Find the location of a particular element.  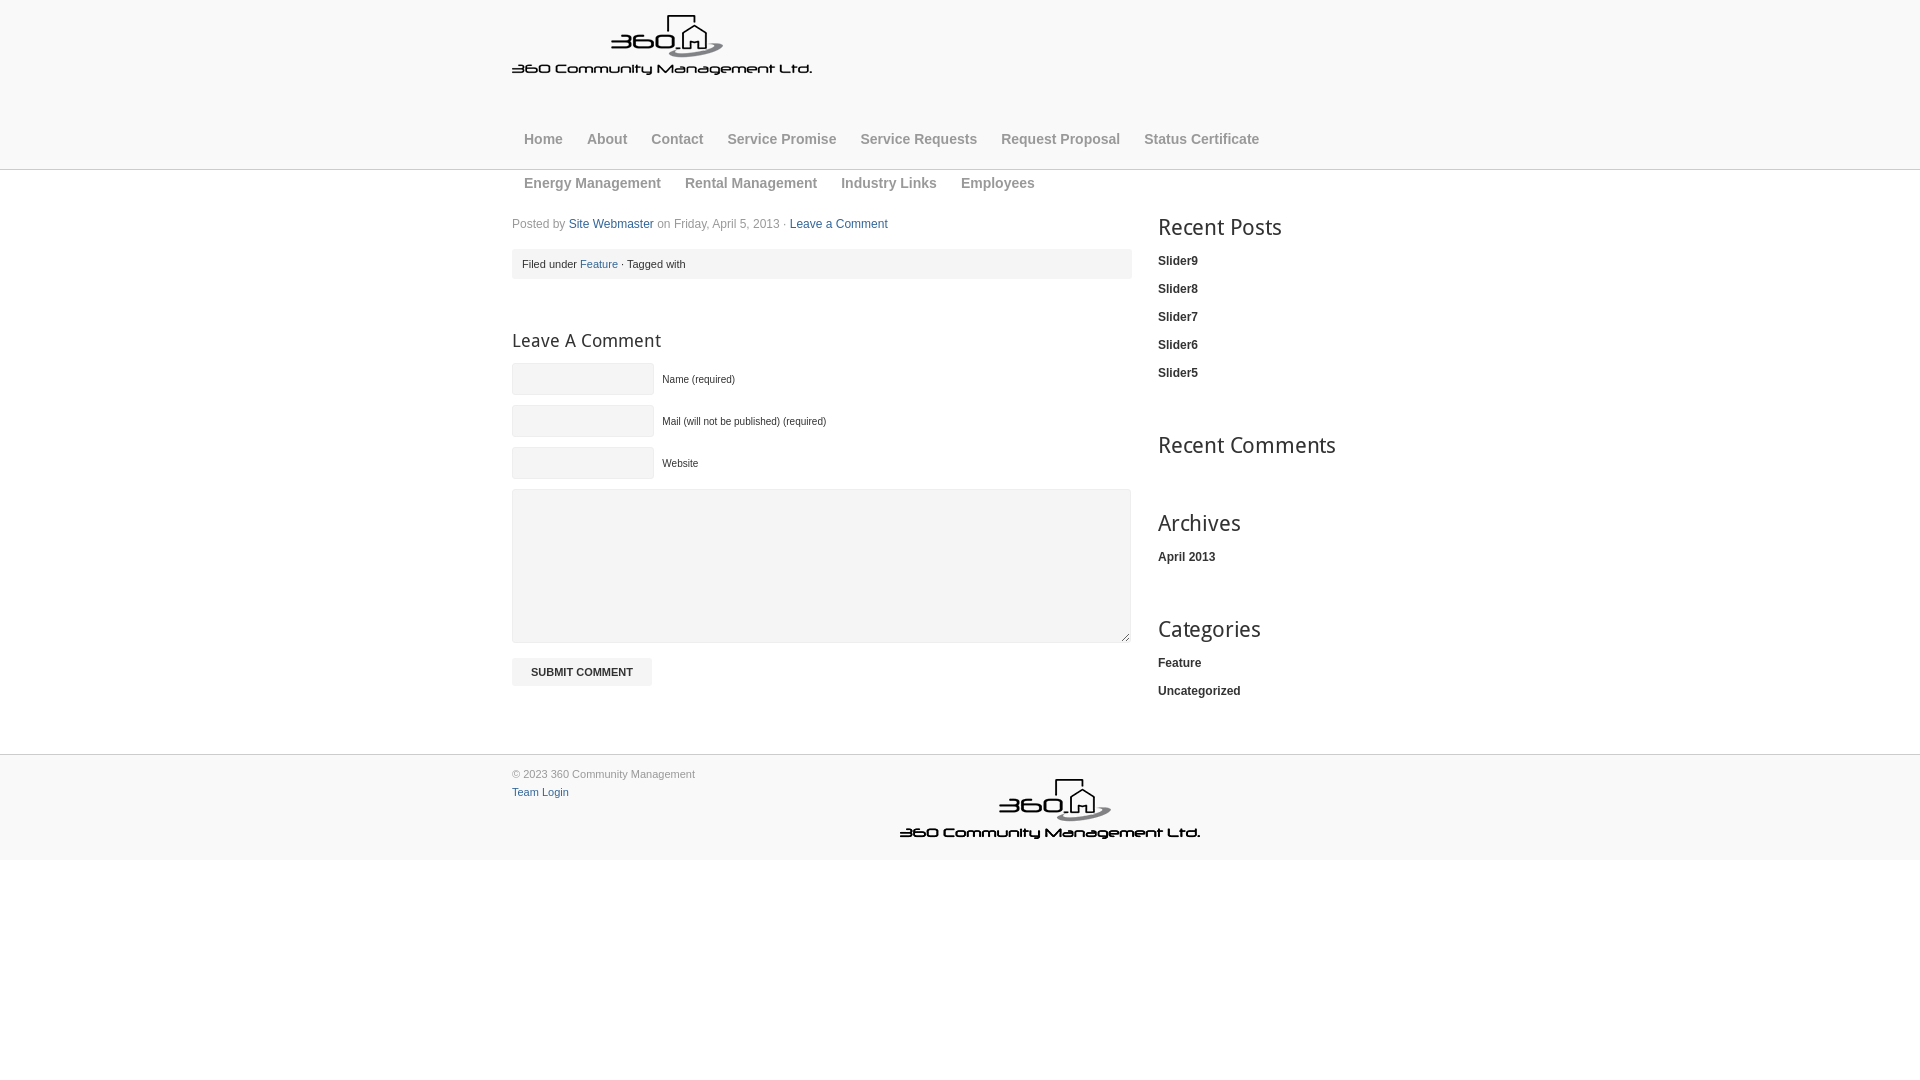

Rental Management is located at coordinates (751, 191).